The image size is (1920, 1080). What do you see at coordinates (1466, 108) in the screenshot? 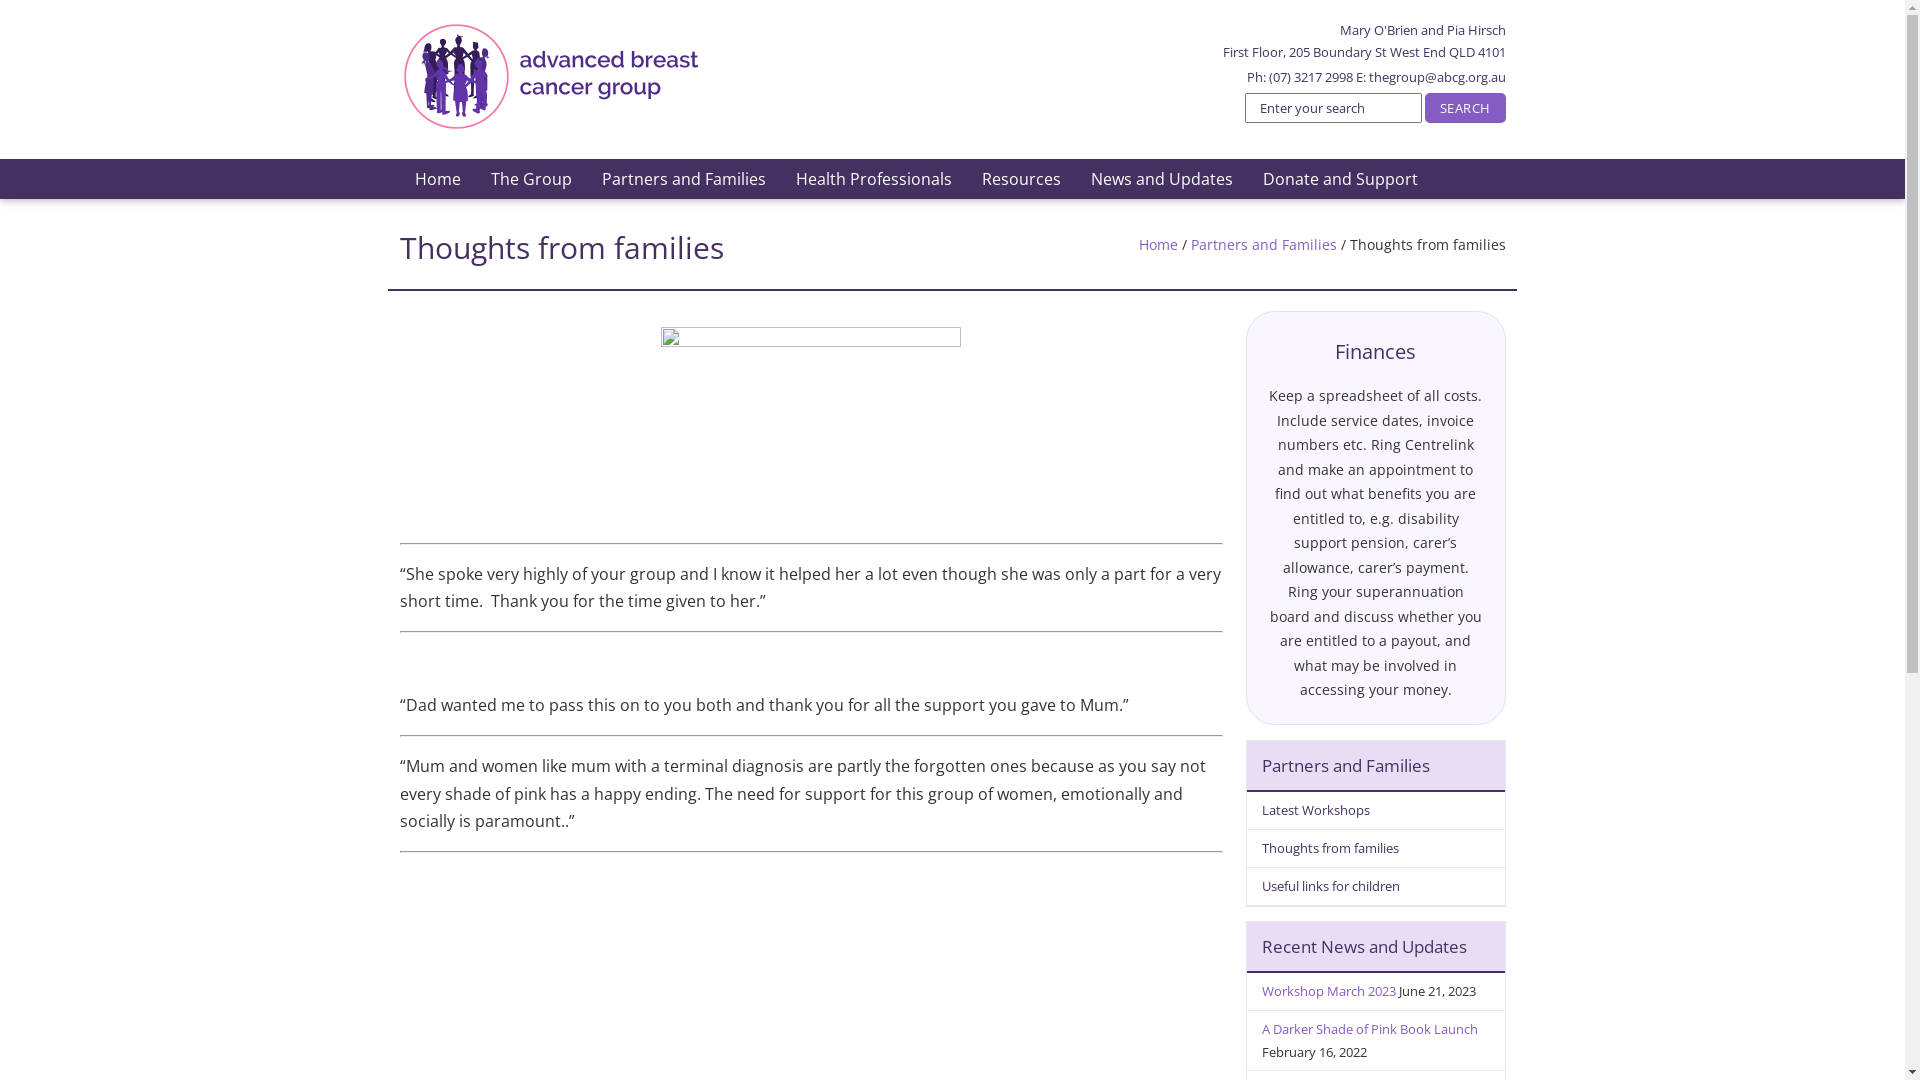
I see `Search` at bounding box center [1466, 108].